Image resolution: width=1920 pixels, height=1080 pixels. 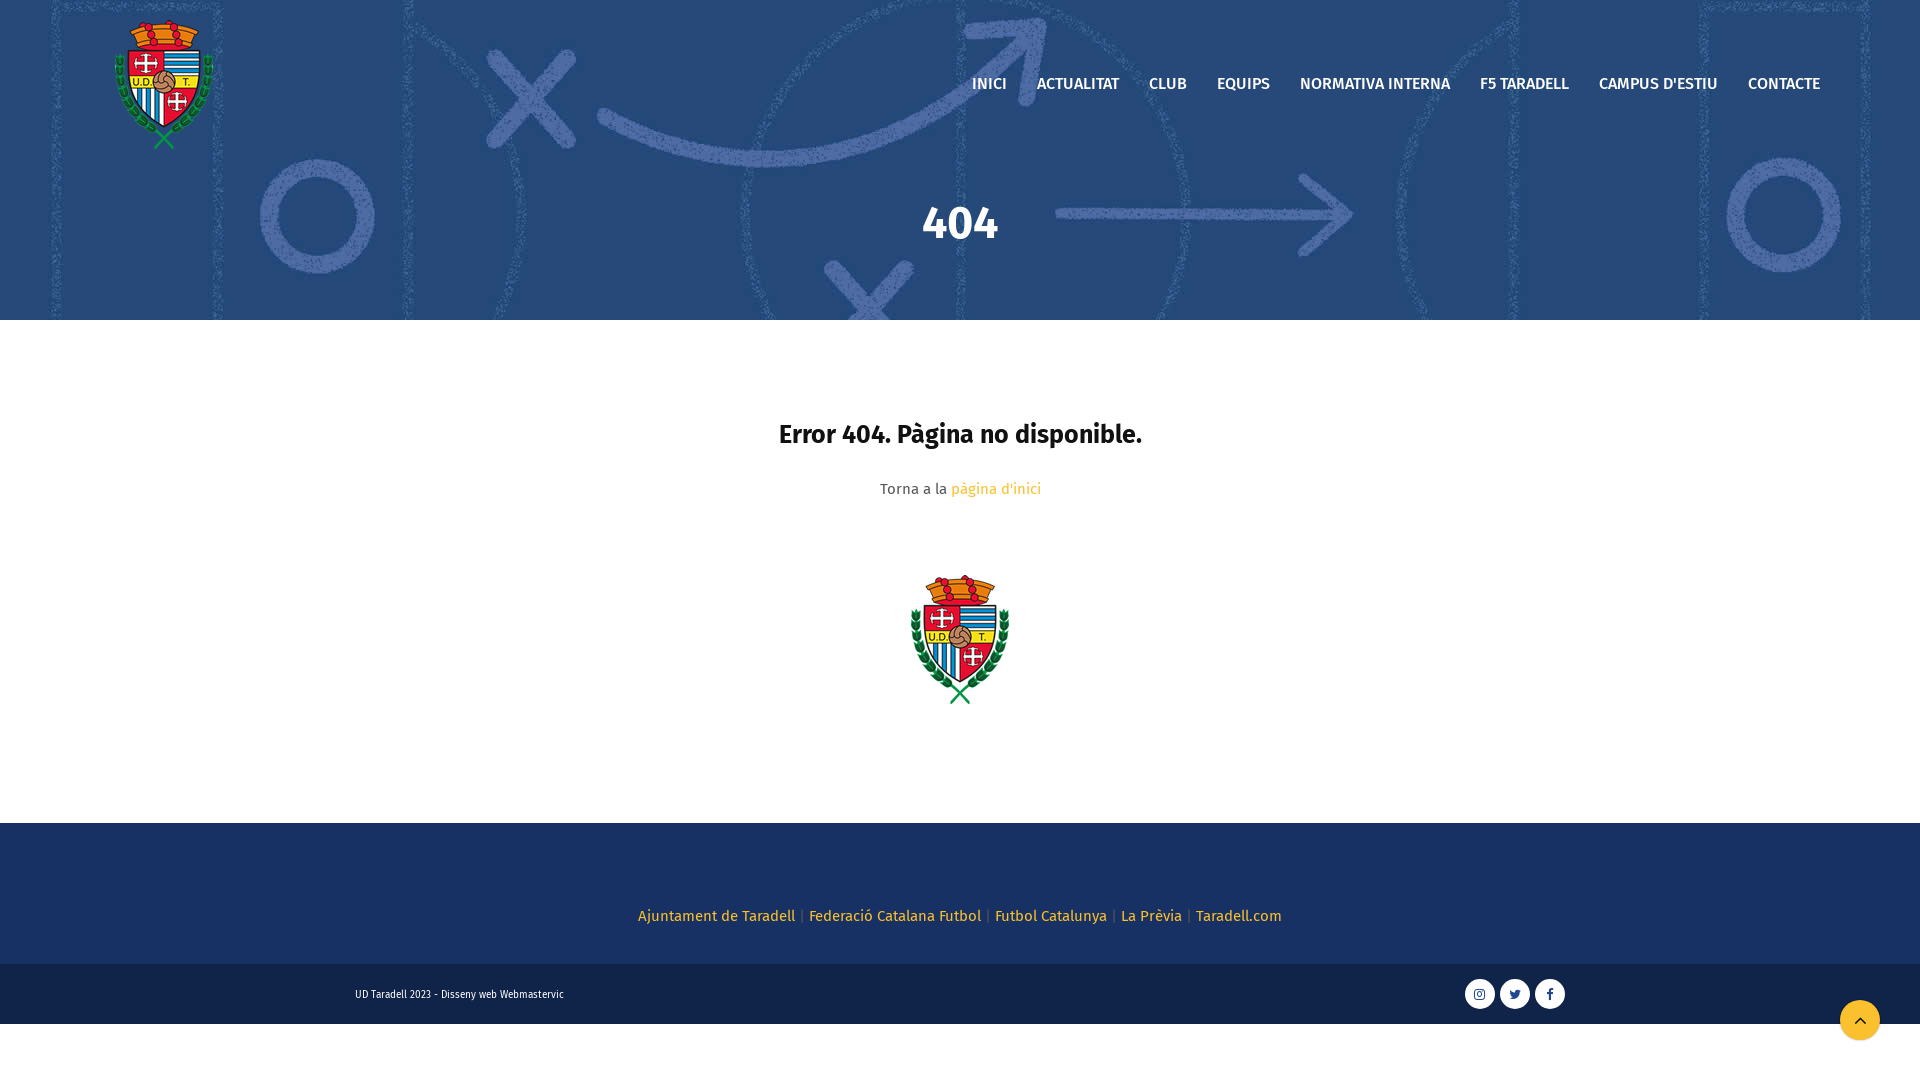 I want to click on NORMATIVA INTERNA, so click(x=1375, y=84).